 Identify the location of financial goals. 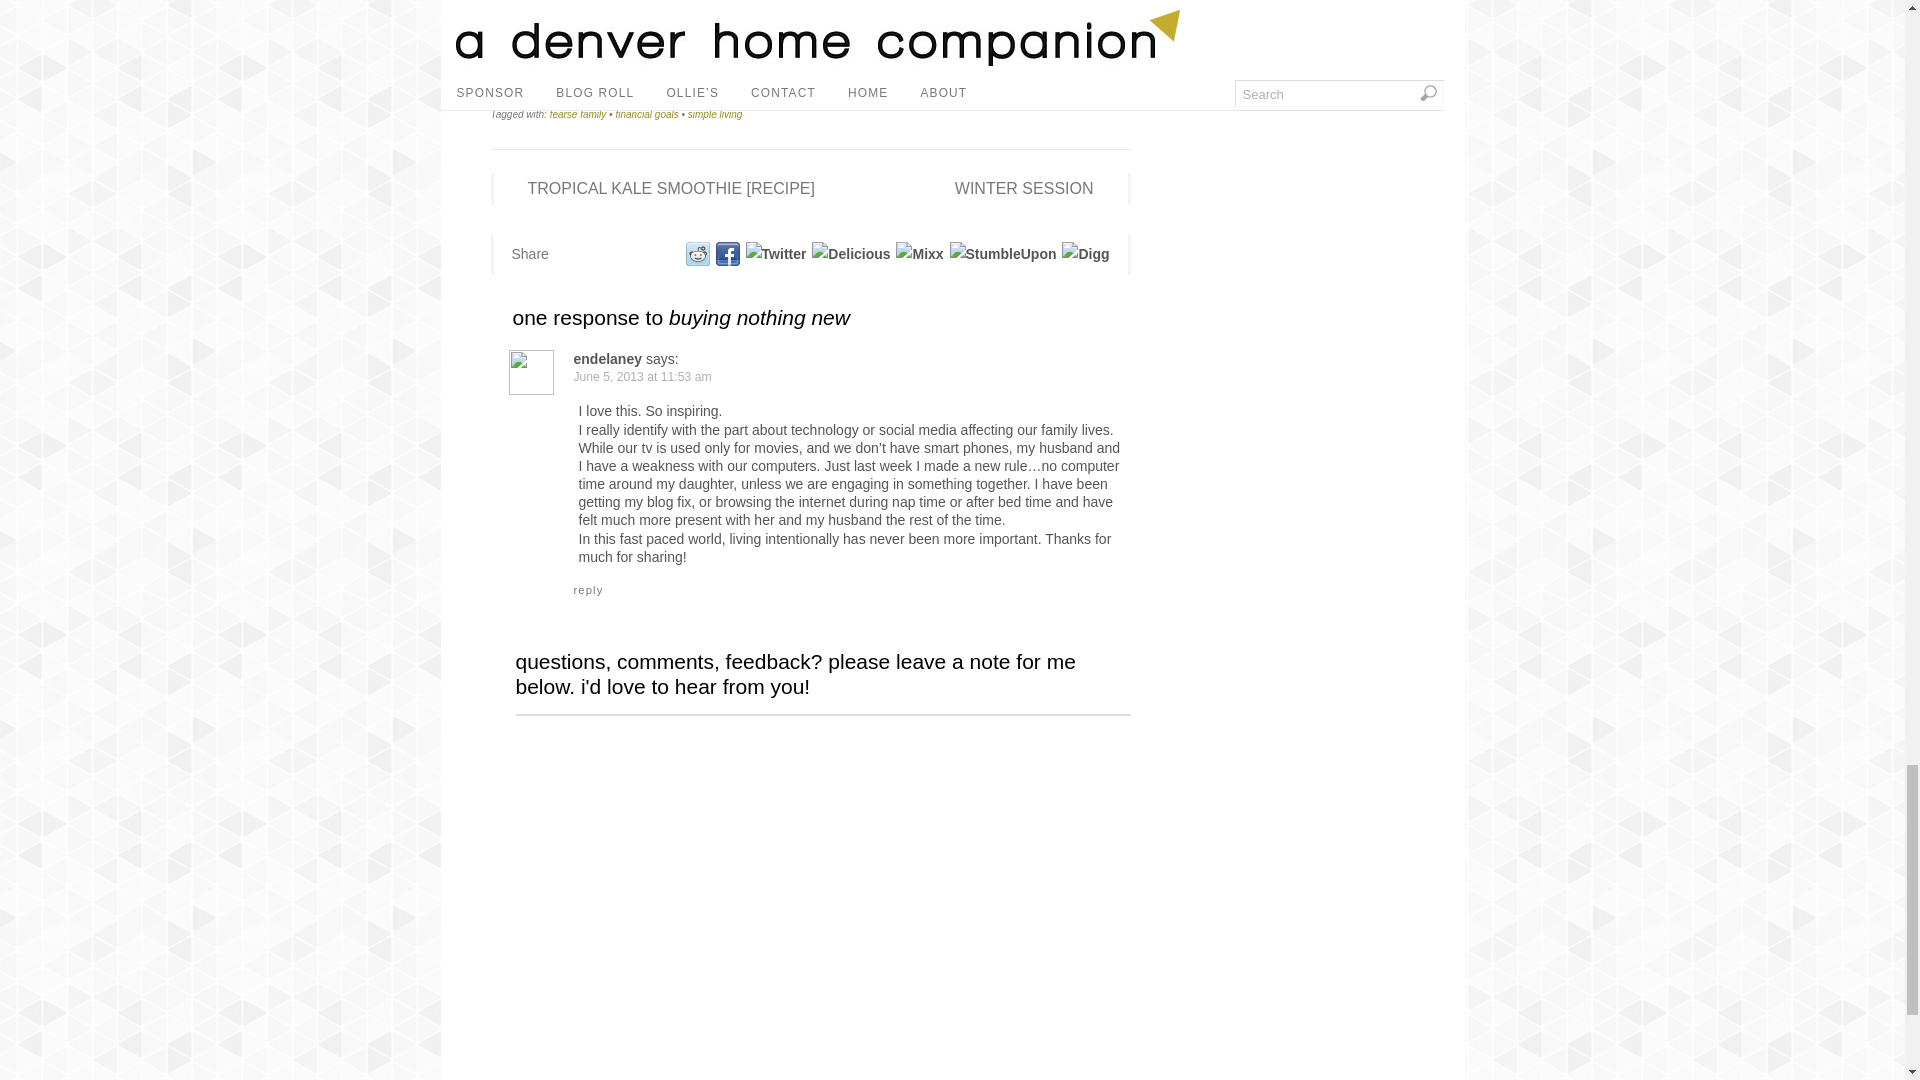
(646, 114).